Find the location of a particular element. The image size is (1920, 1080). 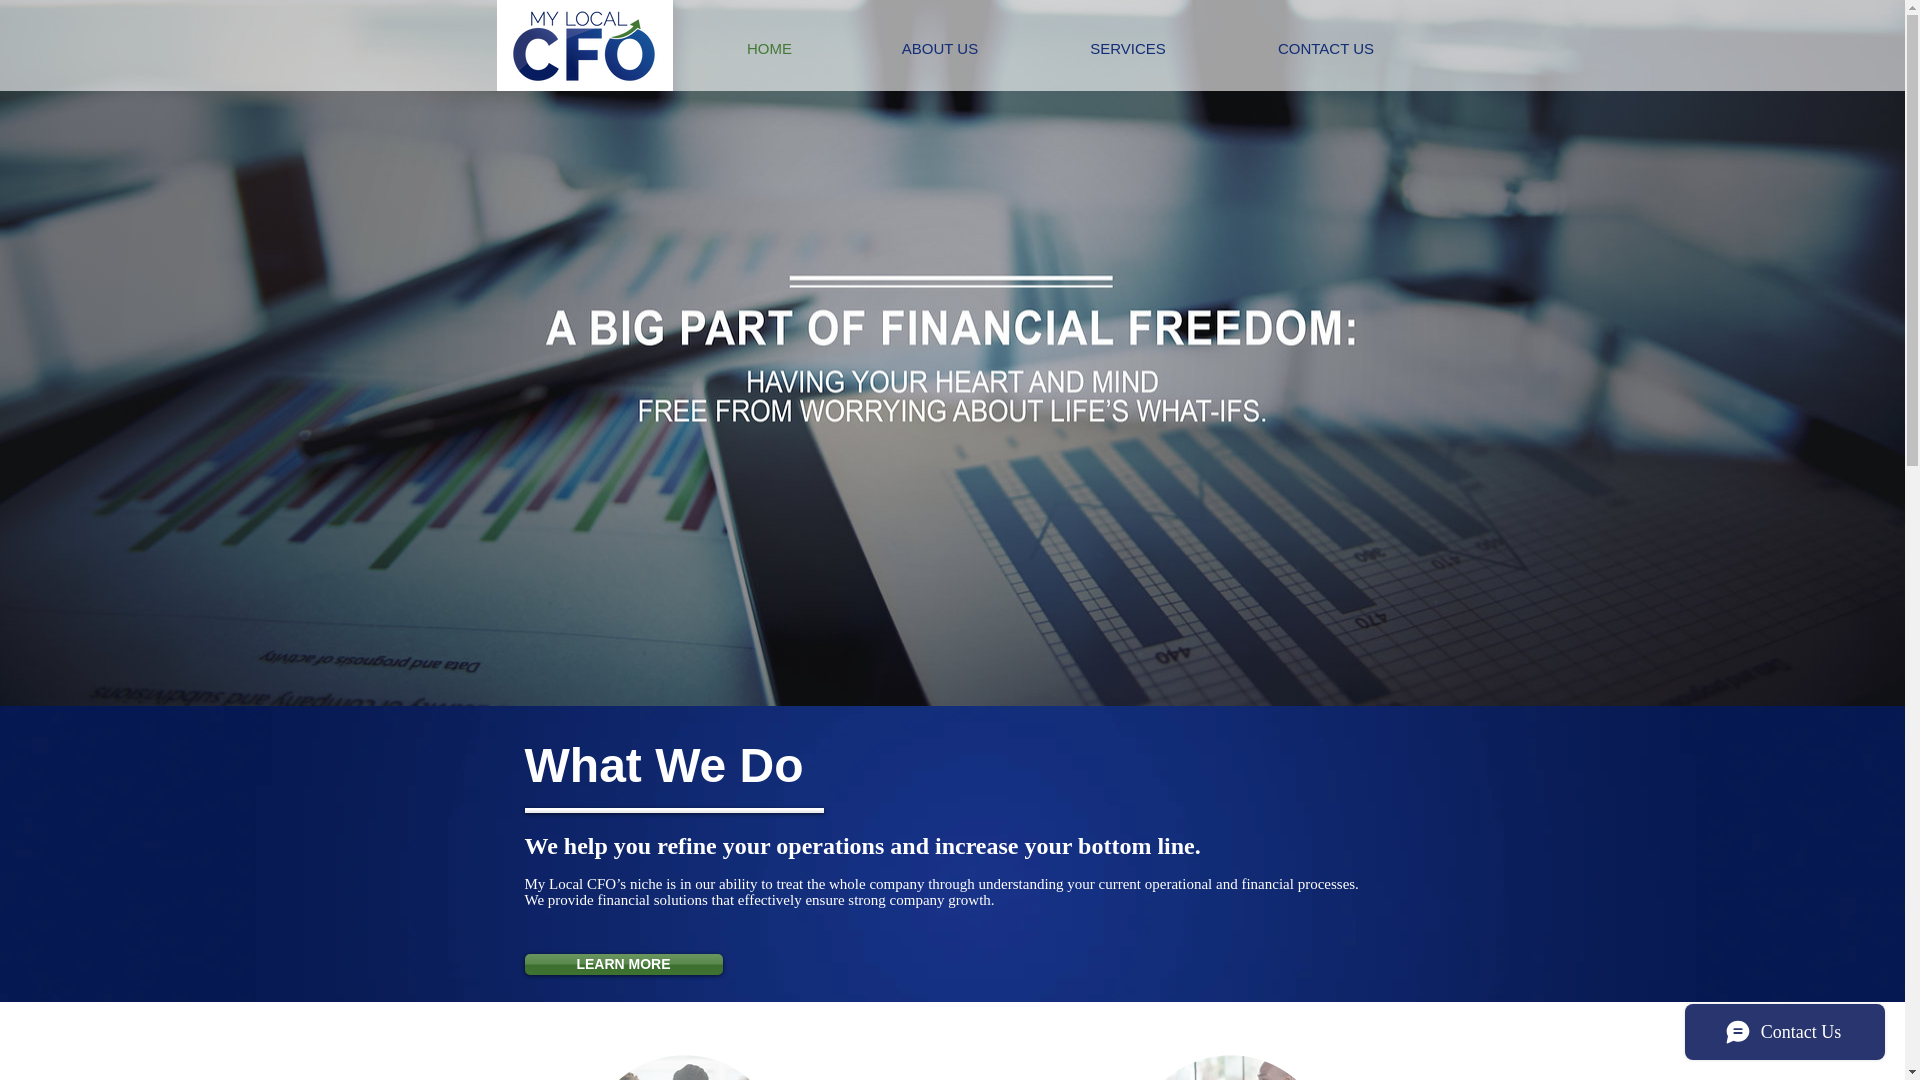

ABOUT US is located at coordinates (939, 48).